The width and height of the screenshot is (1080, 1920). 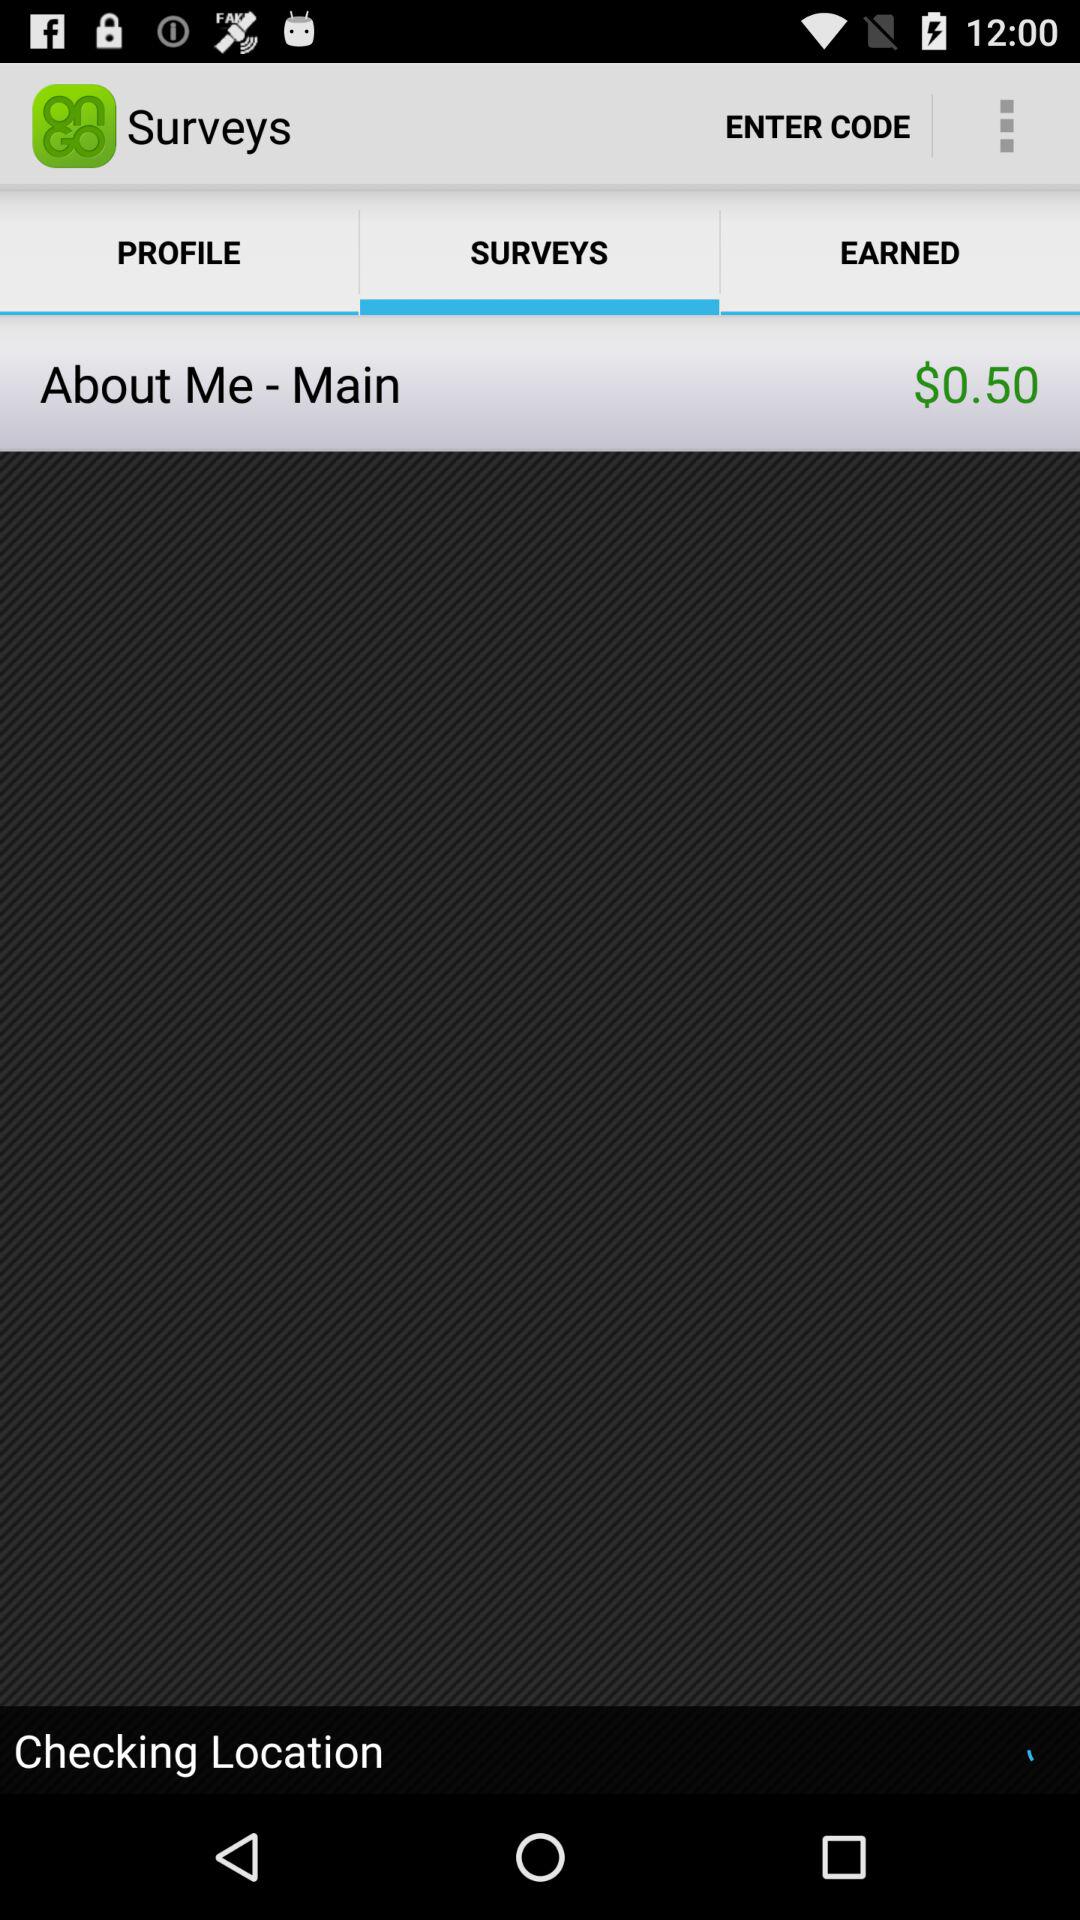 What do you see at coordinates (818, 126) in the screenshot?
I see `tap enter code icon` at bounding box center [818, 126].